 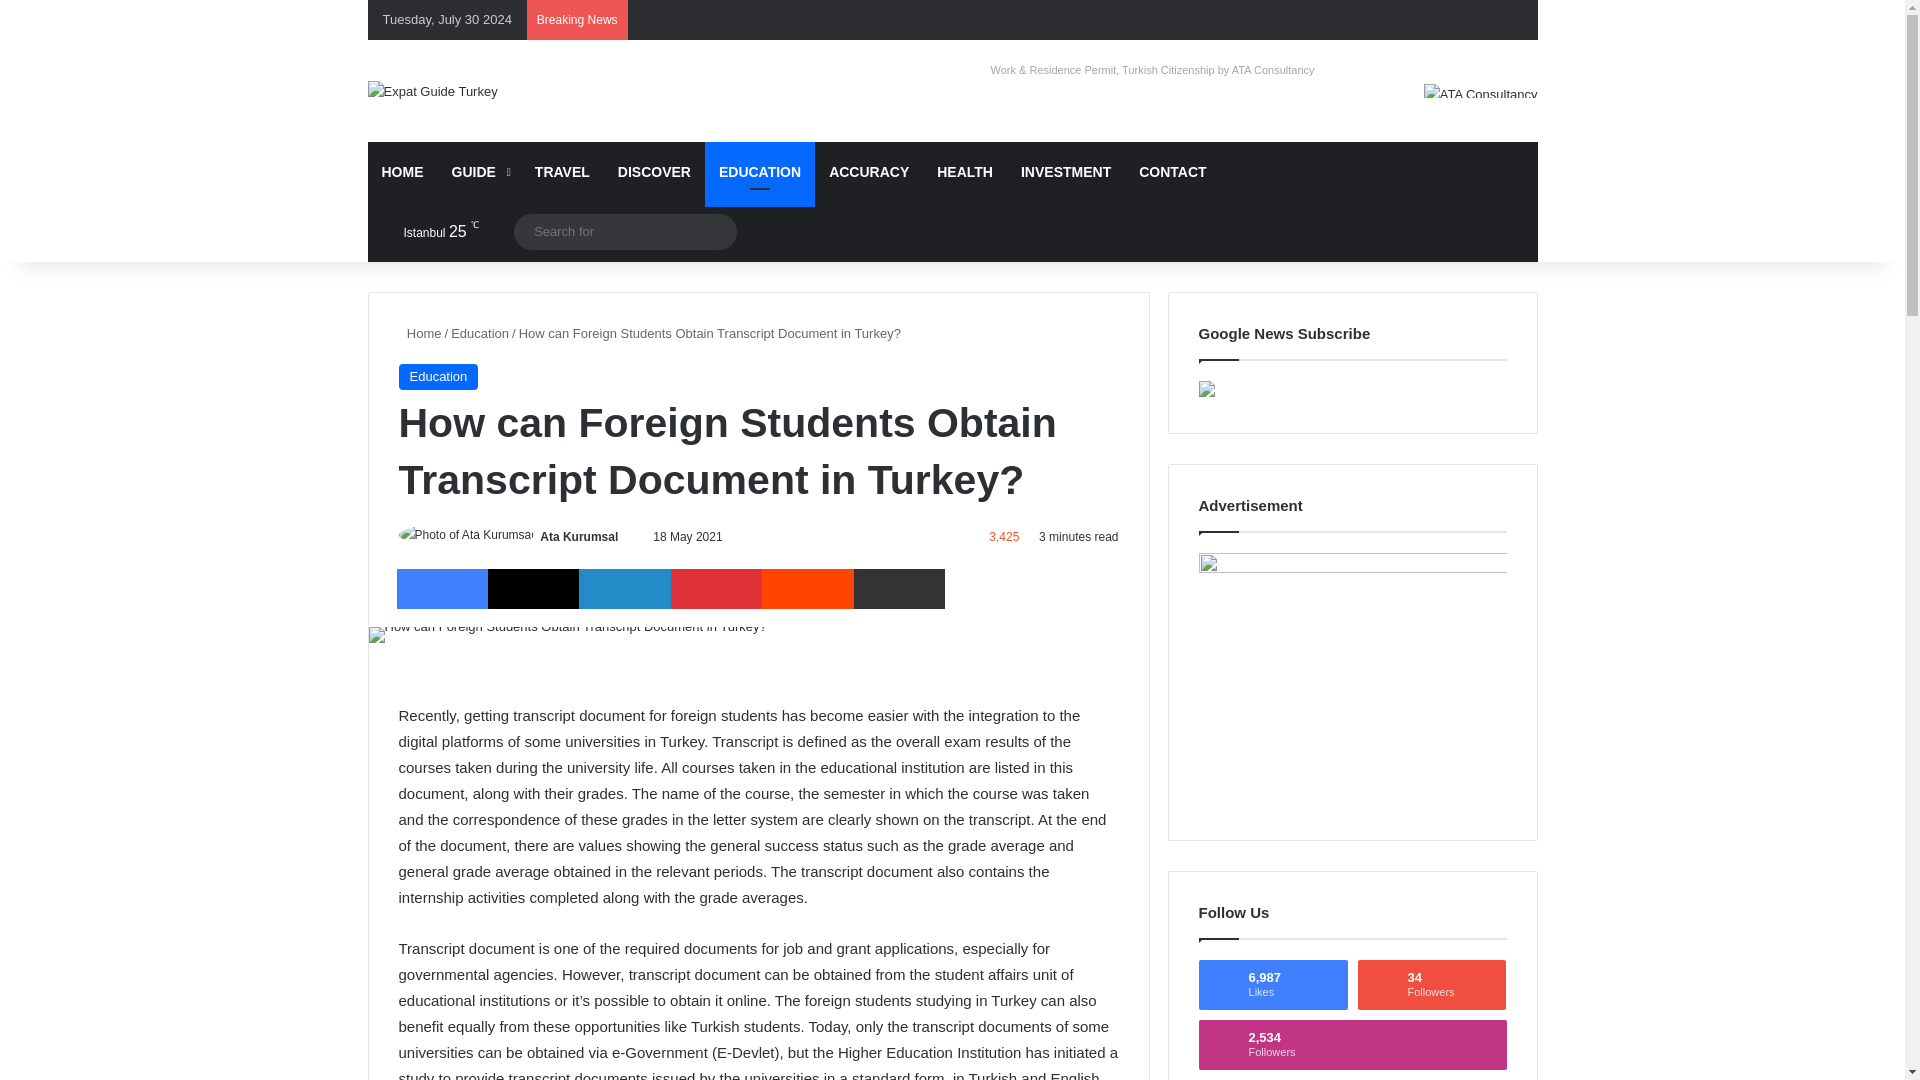 What do you see at coordinates (441, 658) in the screenshot?
I see `Facebook` at bounding box center [441, 658].